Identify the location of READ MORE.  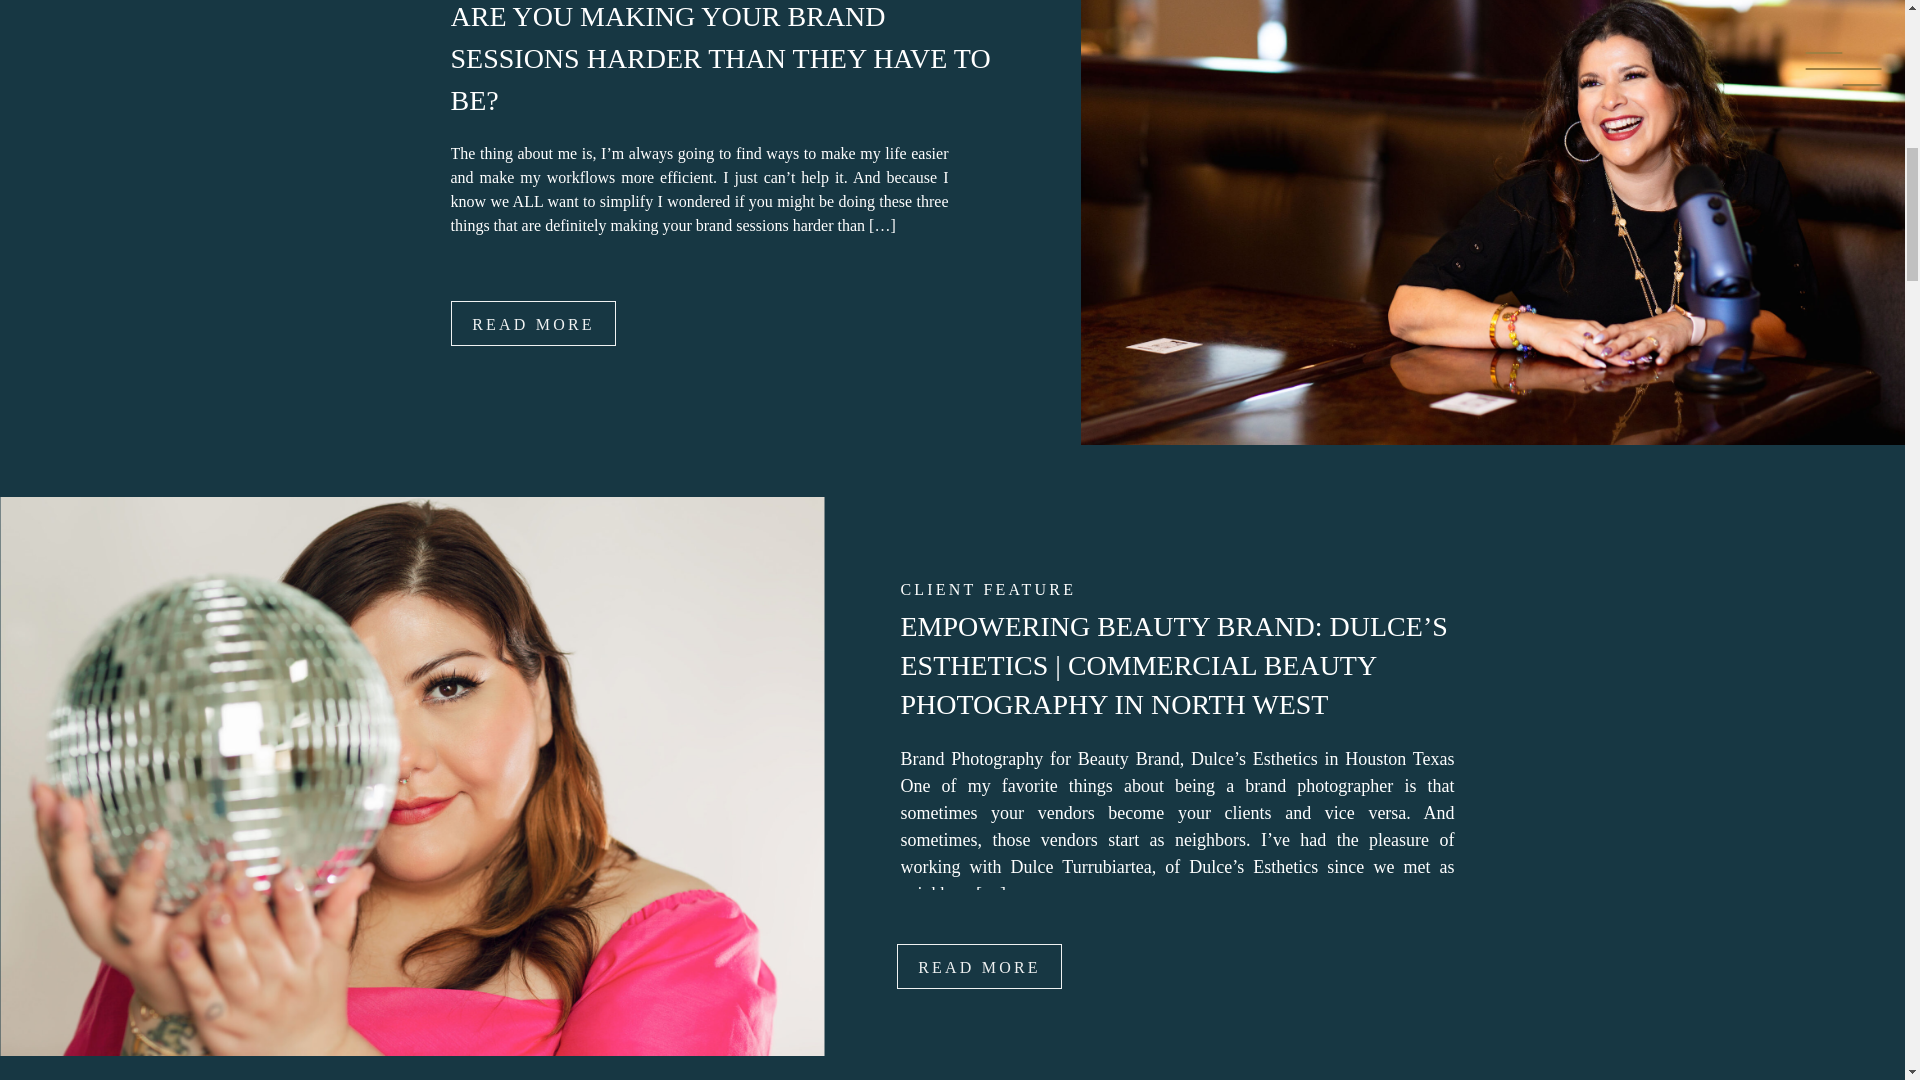
(978, 966).